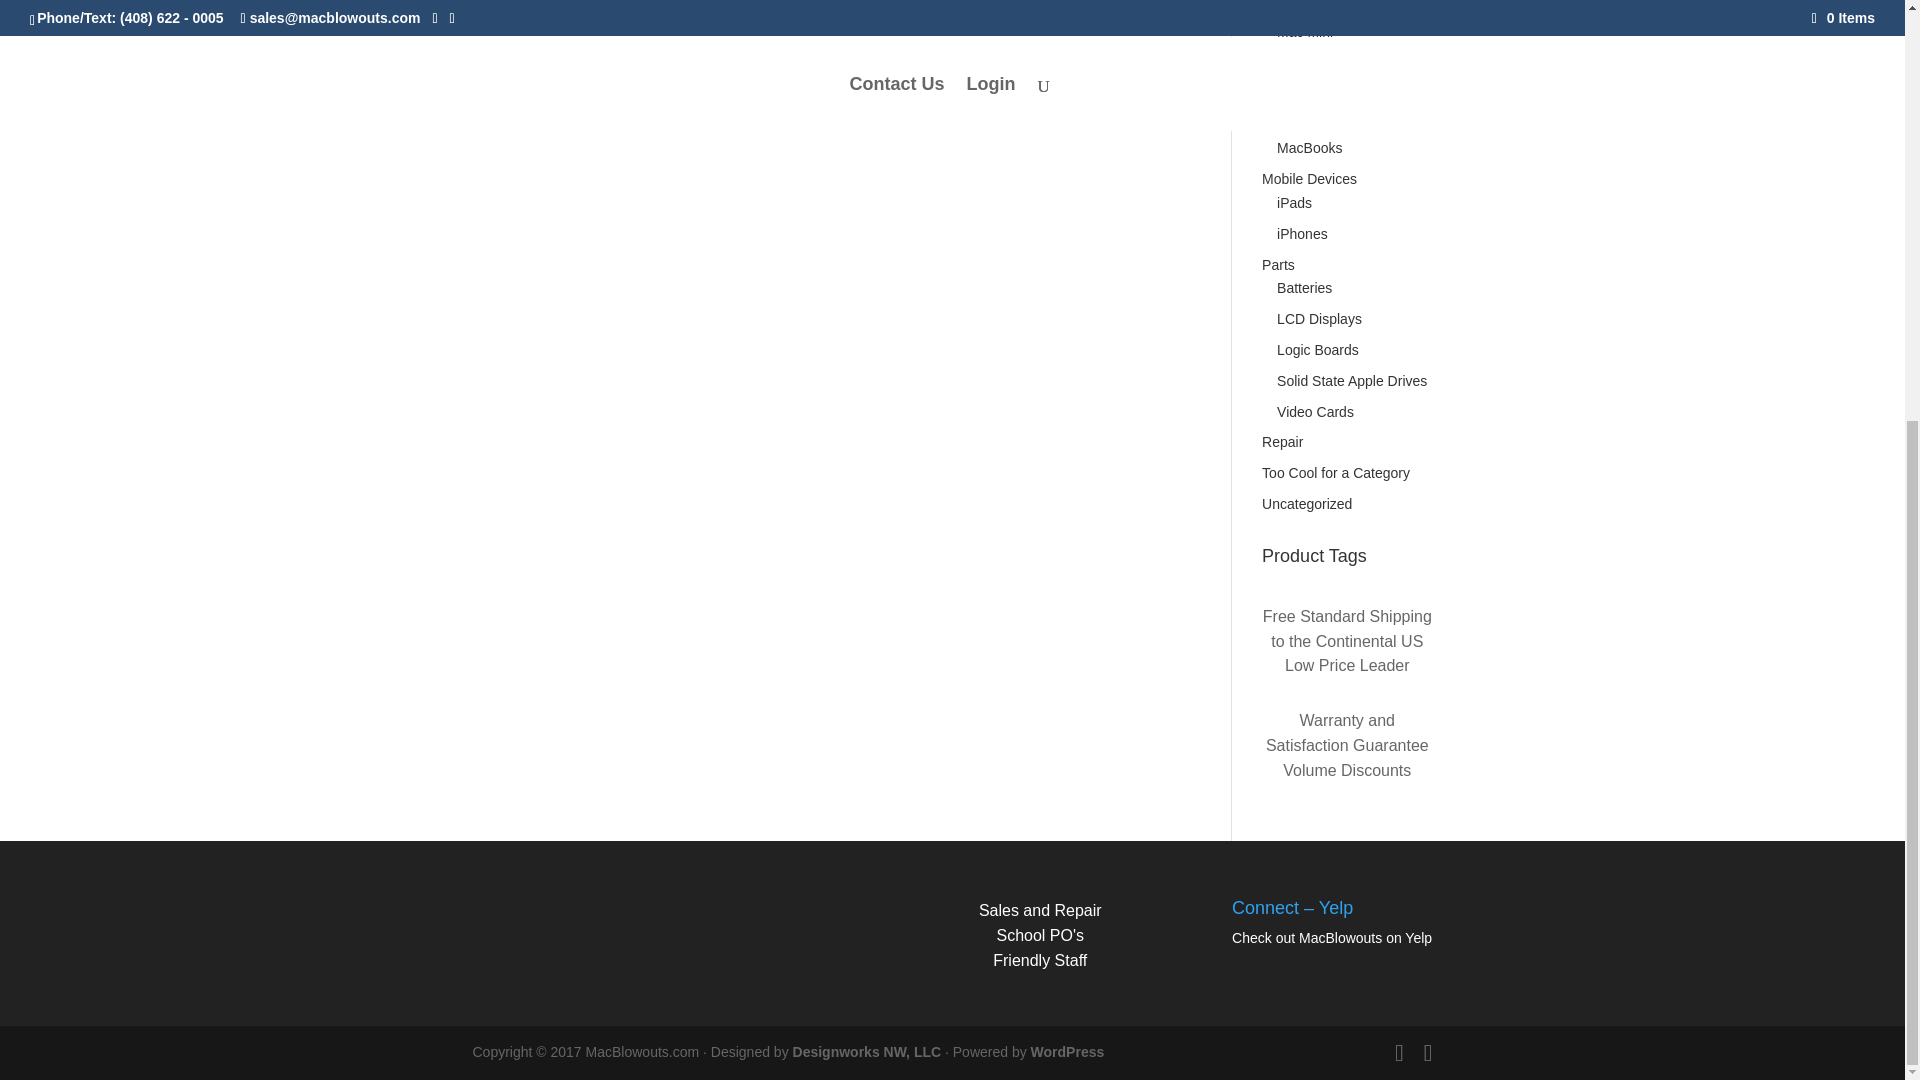  What do you see at coordinates (1306, 503) in the screenshot?
I see `Uncategorized` at bounding box center [1306, 503].